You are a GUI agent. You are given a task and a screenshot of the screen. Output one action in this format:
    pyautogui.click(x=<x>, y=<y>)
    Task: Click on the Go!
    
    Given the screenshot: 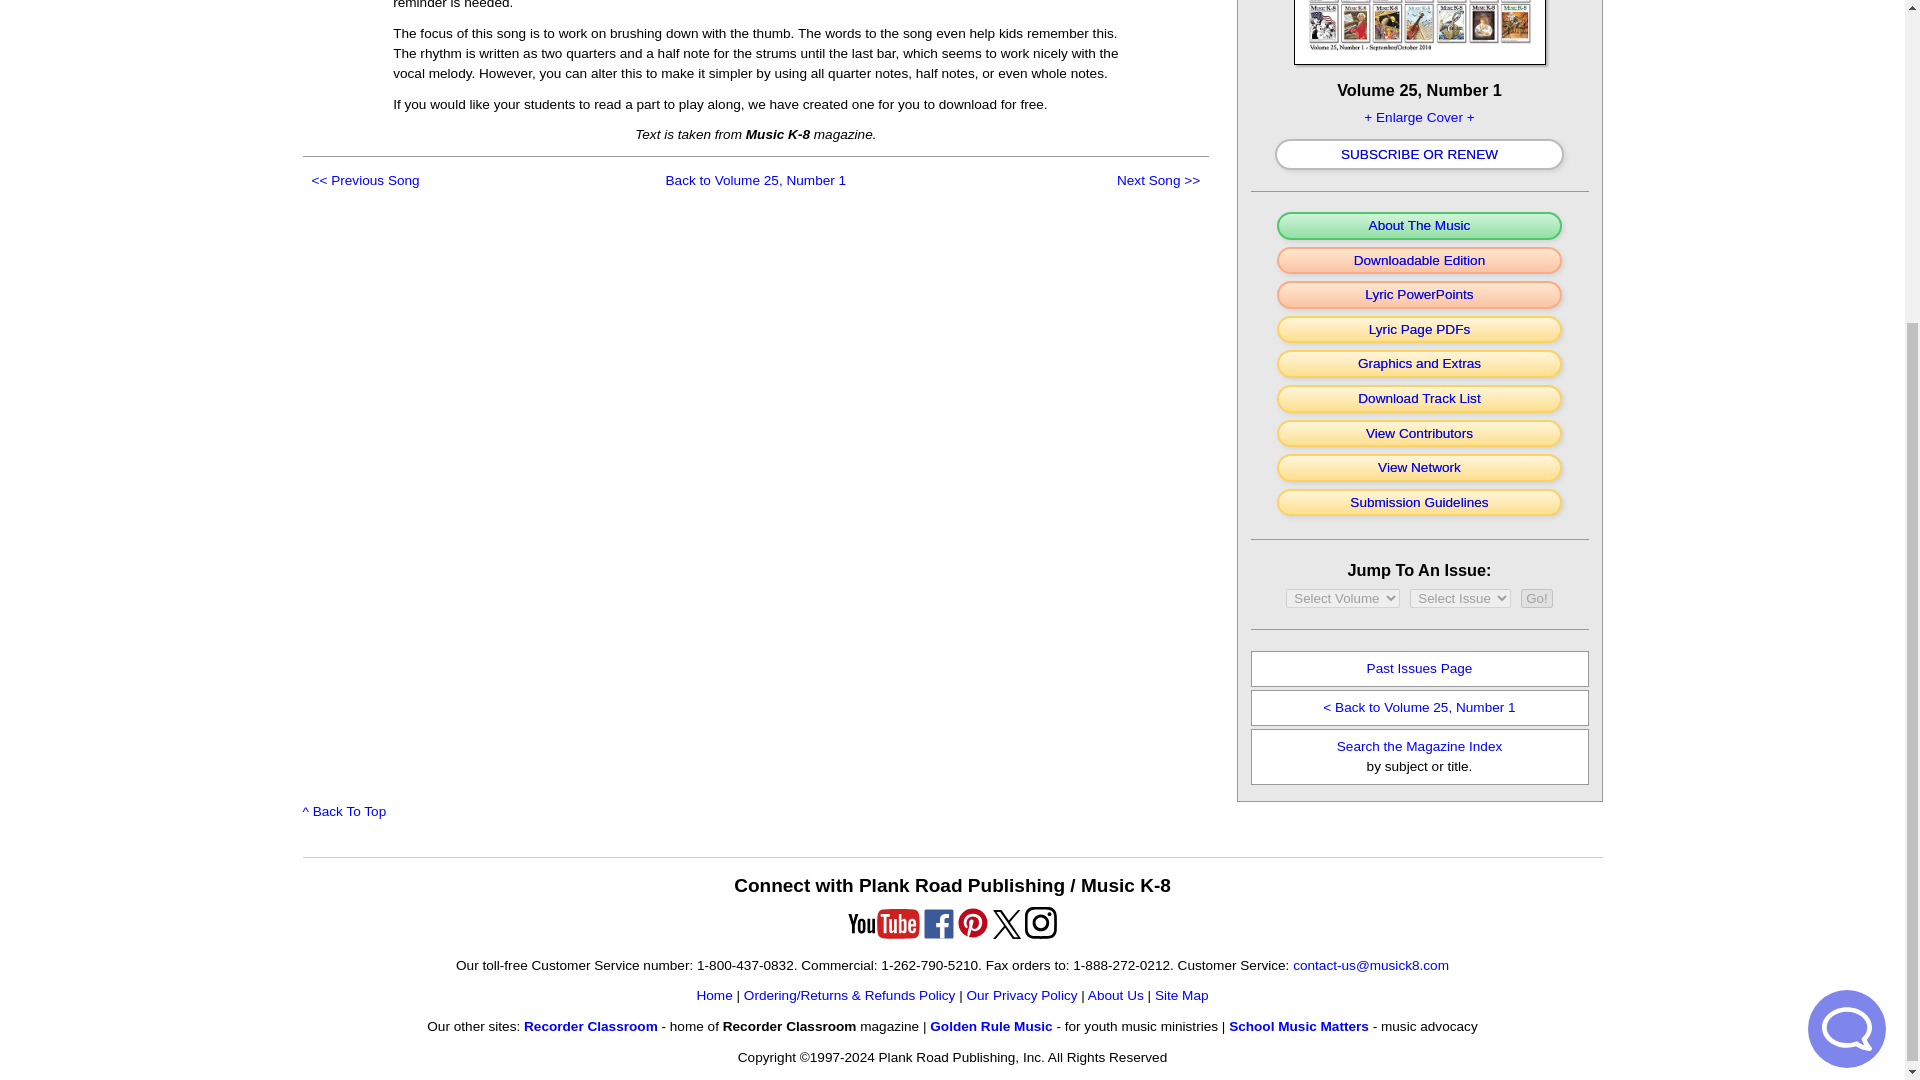 What is the action you would take?
    pyautogui.click(x=1536, y=598)
    